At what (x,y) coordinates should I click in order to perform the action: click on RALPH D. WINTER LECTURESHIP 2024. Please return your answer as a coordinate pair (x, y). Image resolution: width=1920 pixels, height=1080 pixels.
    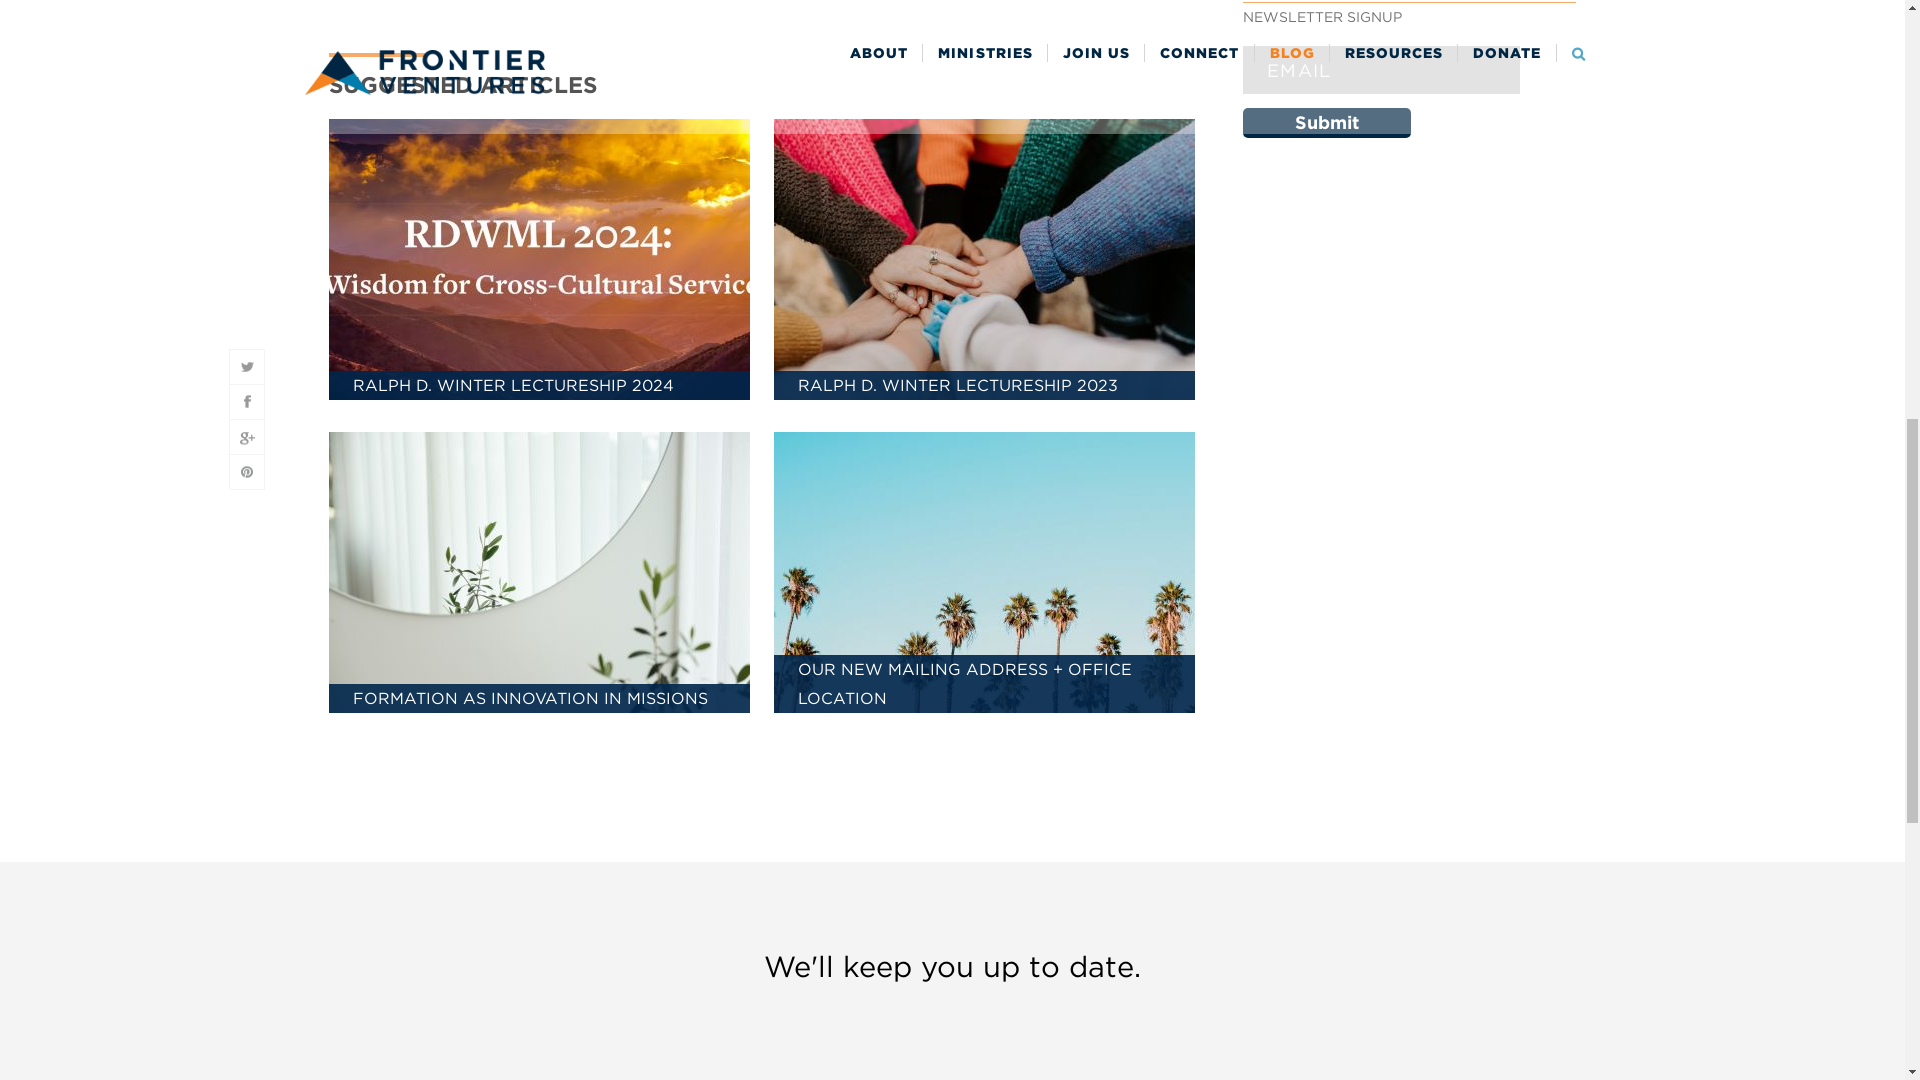
    Looking at the image, I should click on (538, 260).